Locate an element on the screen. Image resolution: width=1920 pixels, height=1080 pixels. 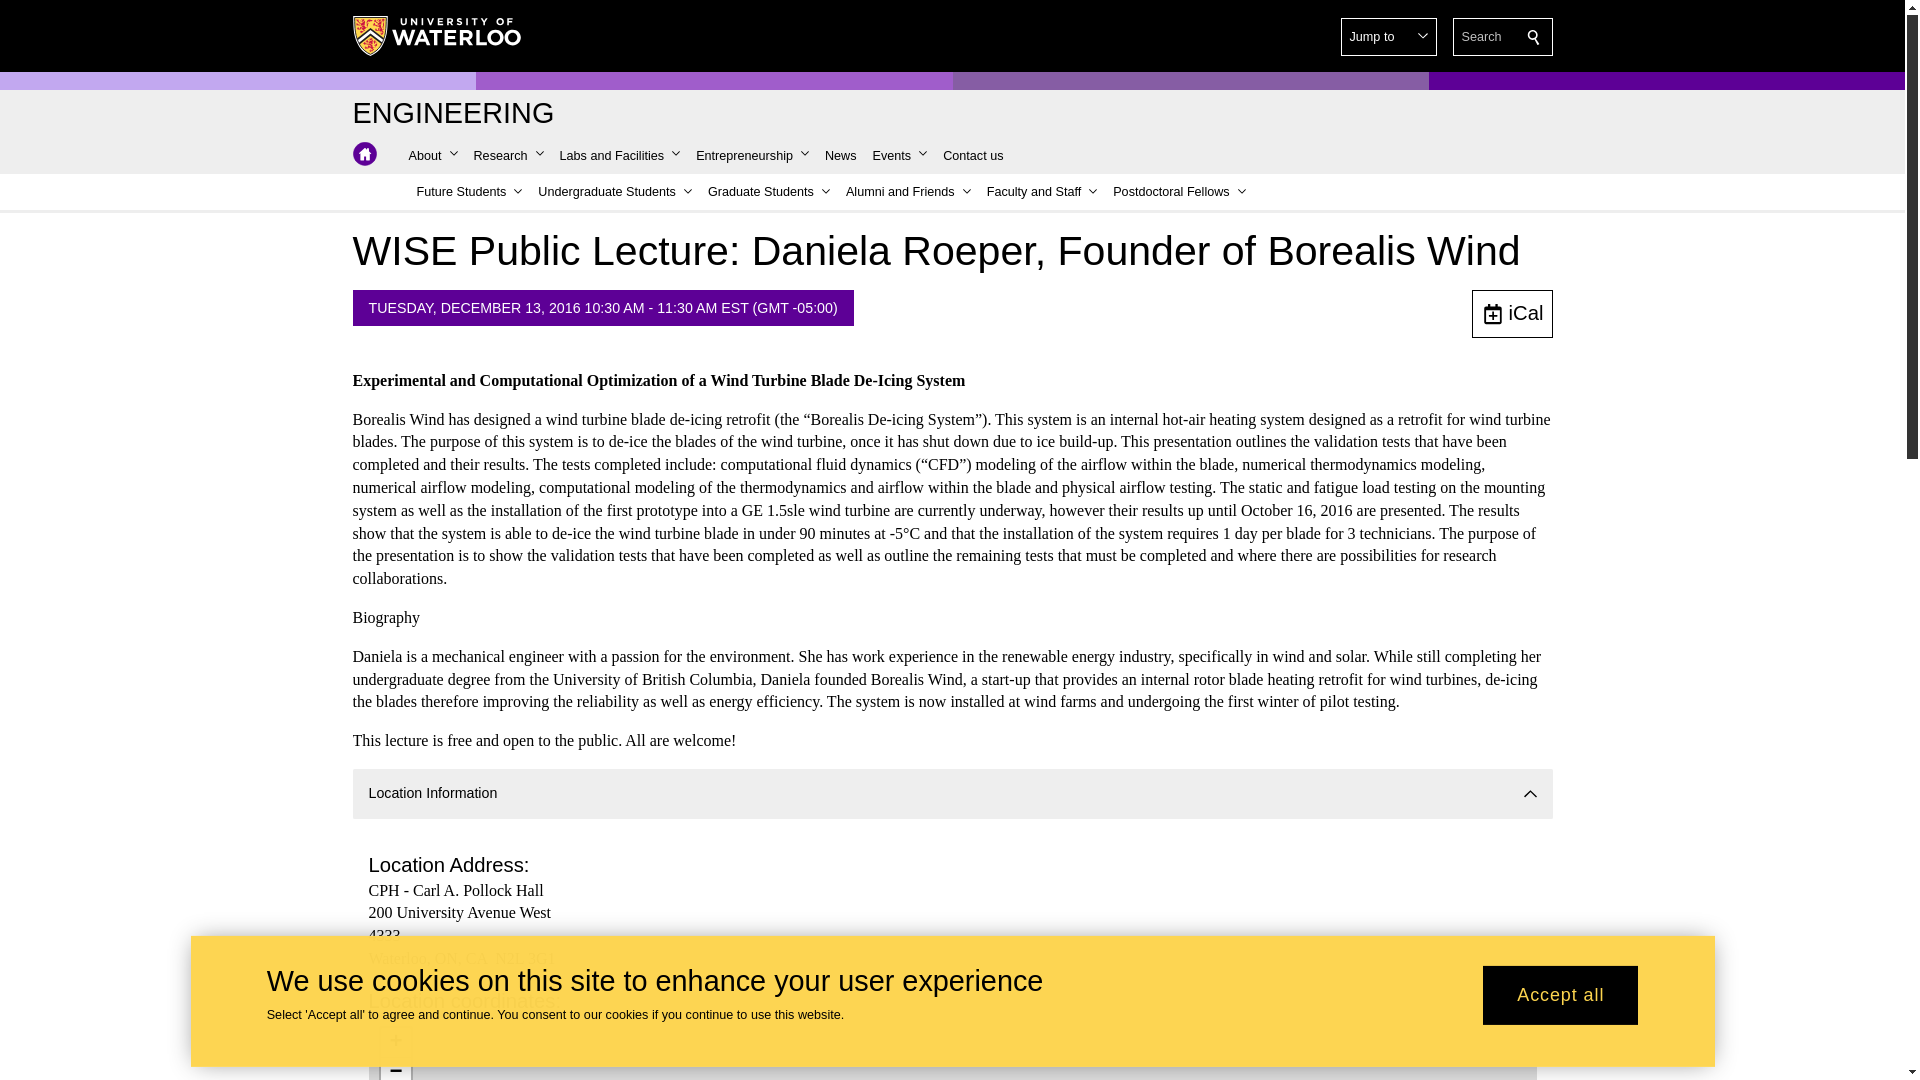
Jump to is located at coordinates (1389, 37).